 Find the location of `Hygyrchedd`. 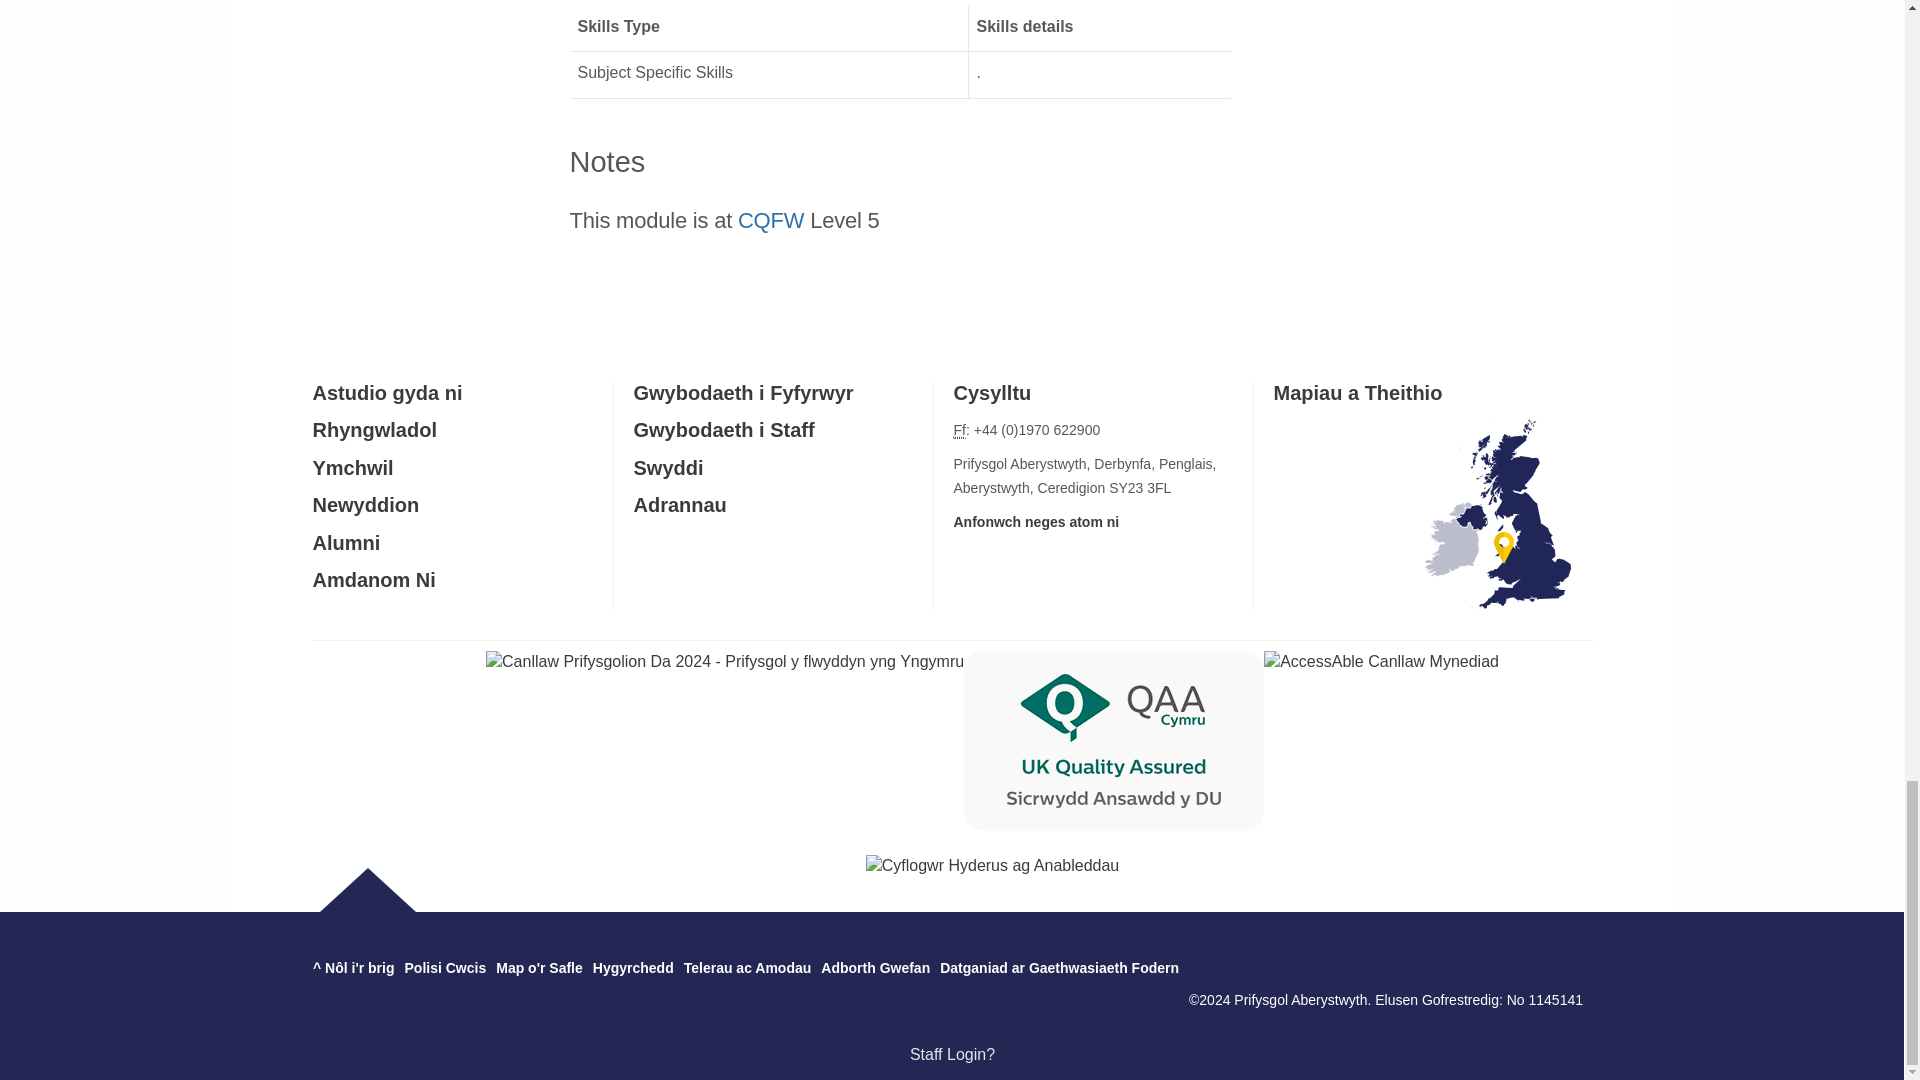

Hygyrchedd is located at coordinates (633, 968).